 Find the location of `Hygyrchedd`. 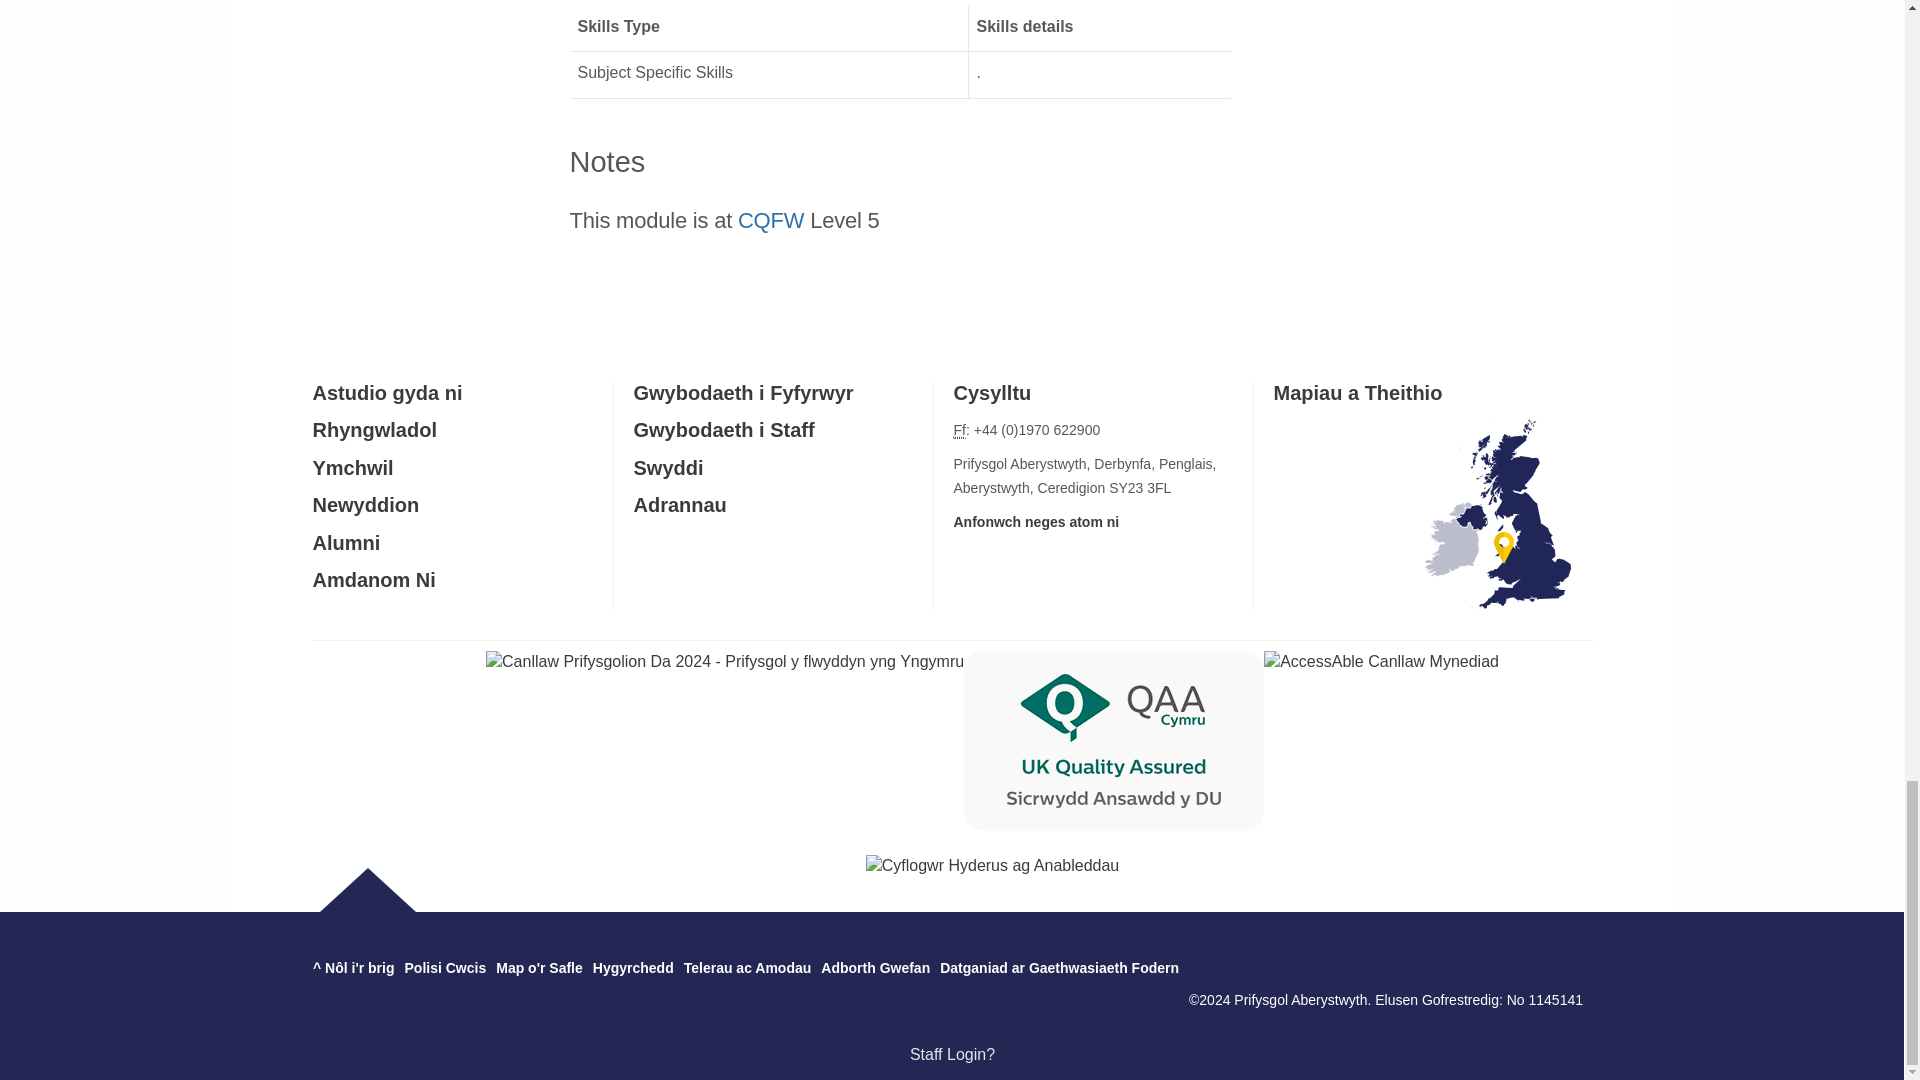

Hygyrchedd is located at coordinates (633, 968).